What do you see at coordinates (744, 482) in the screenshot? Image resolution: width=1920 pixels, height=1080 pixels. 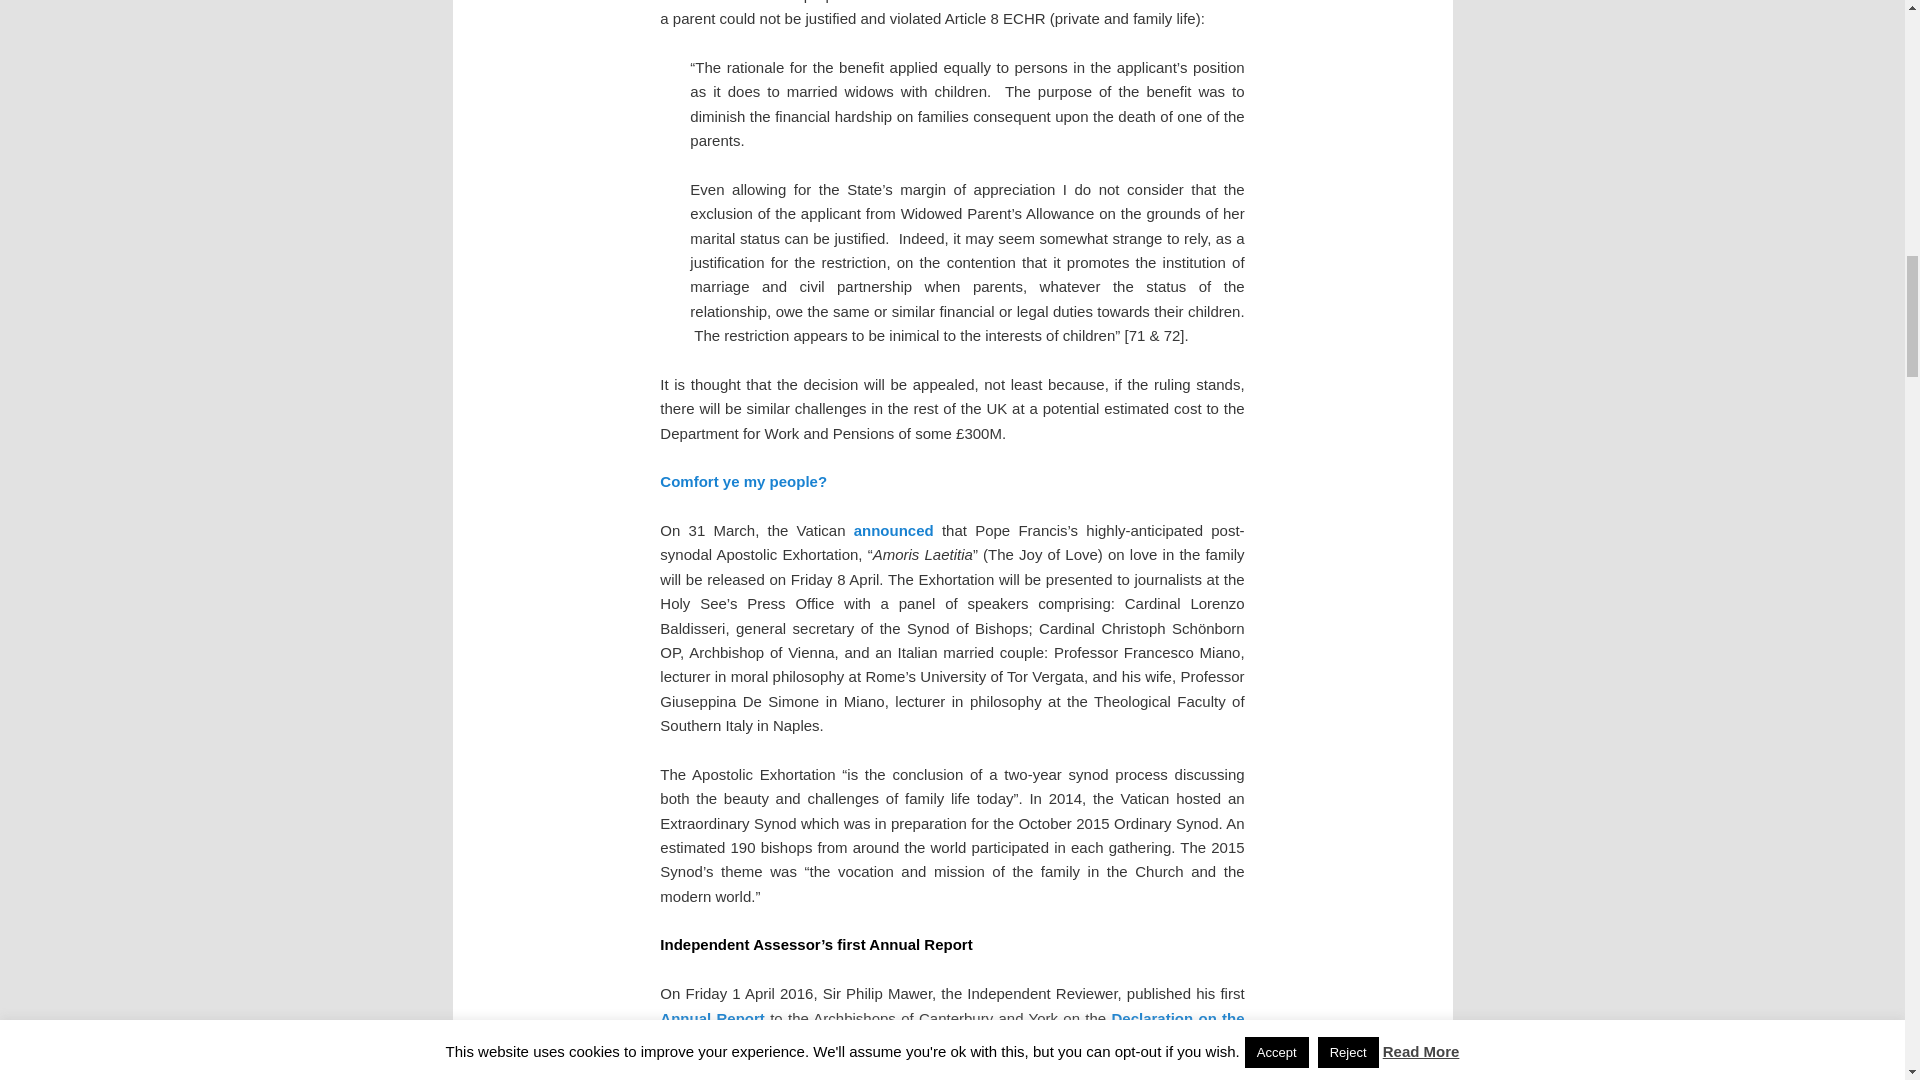 I see `Comfort ye my people?` at bounding box center [744, 482].